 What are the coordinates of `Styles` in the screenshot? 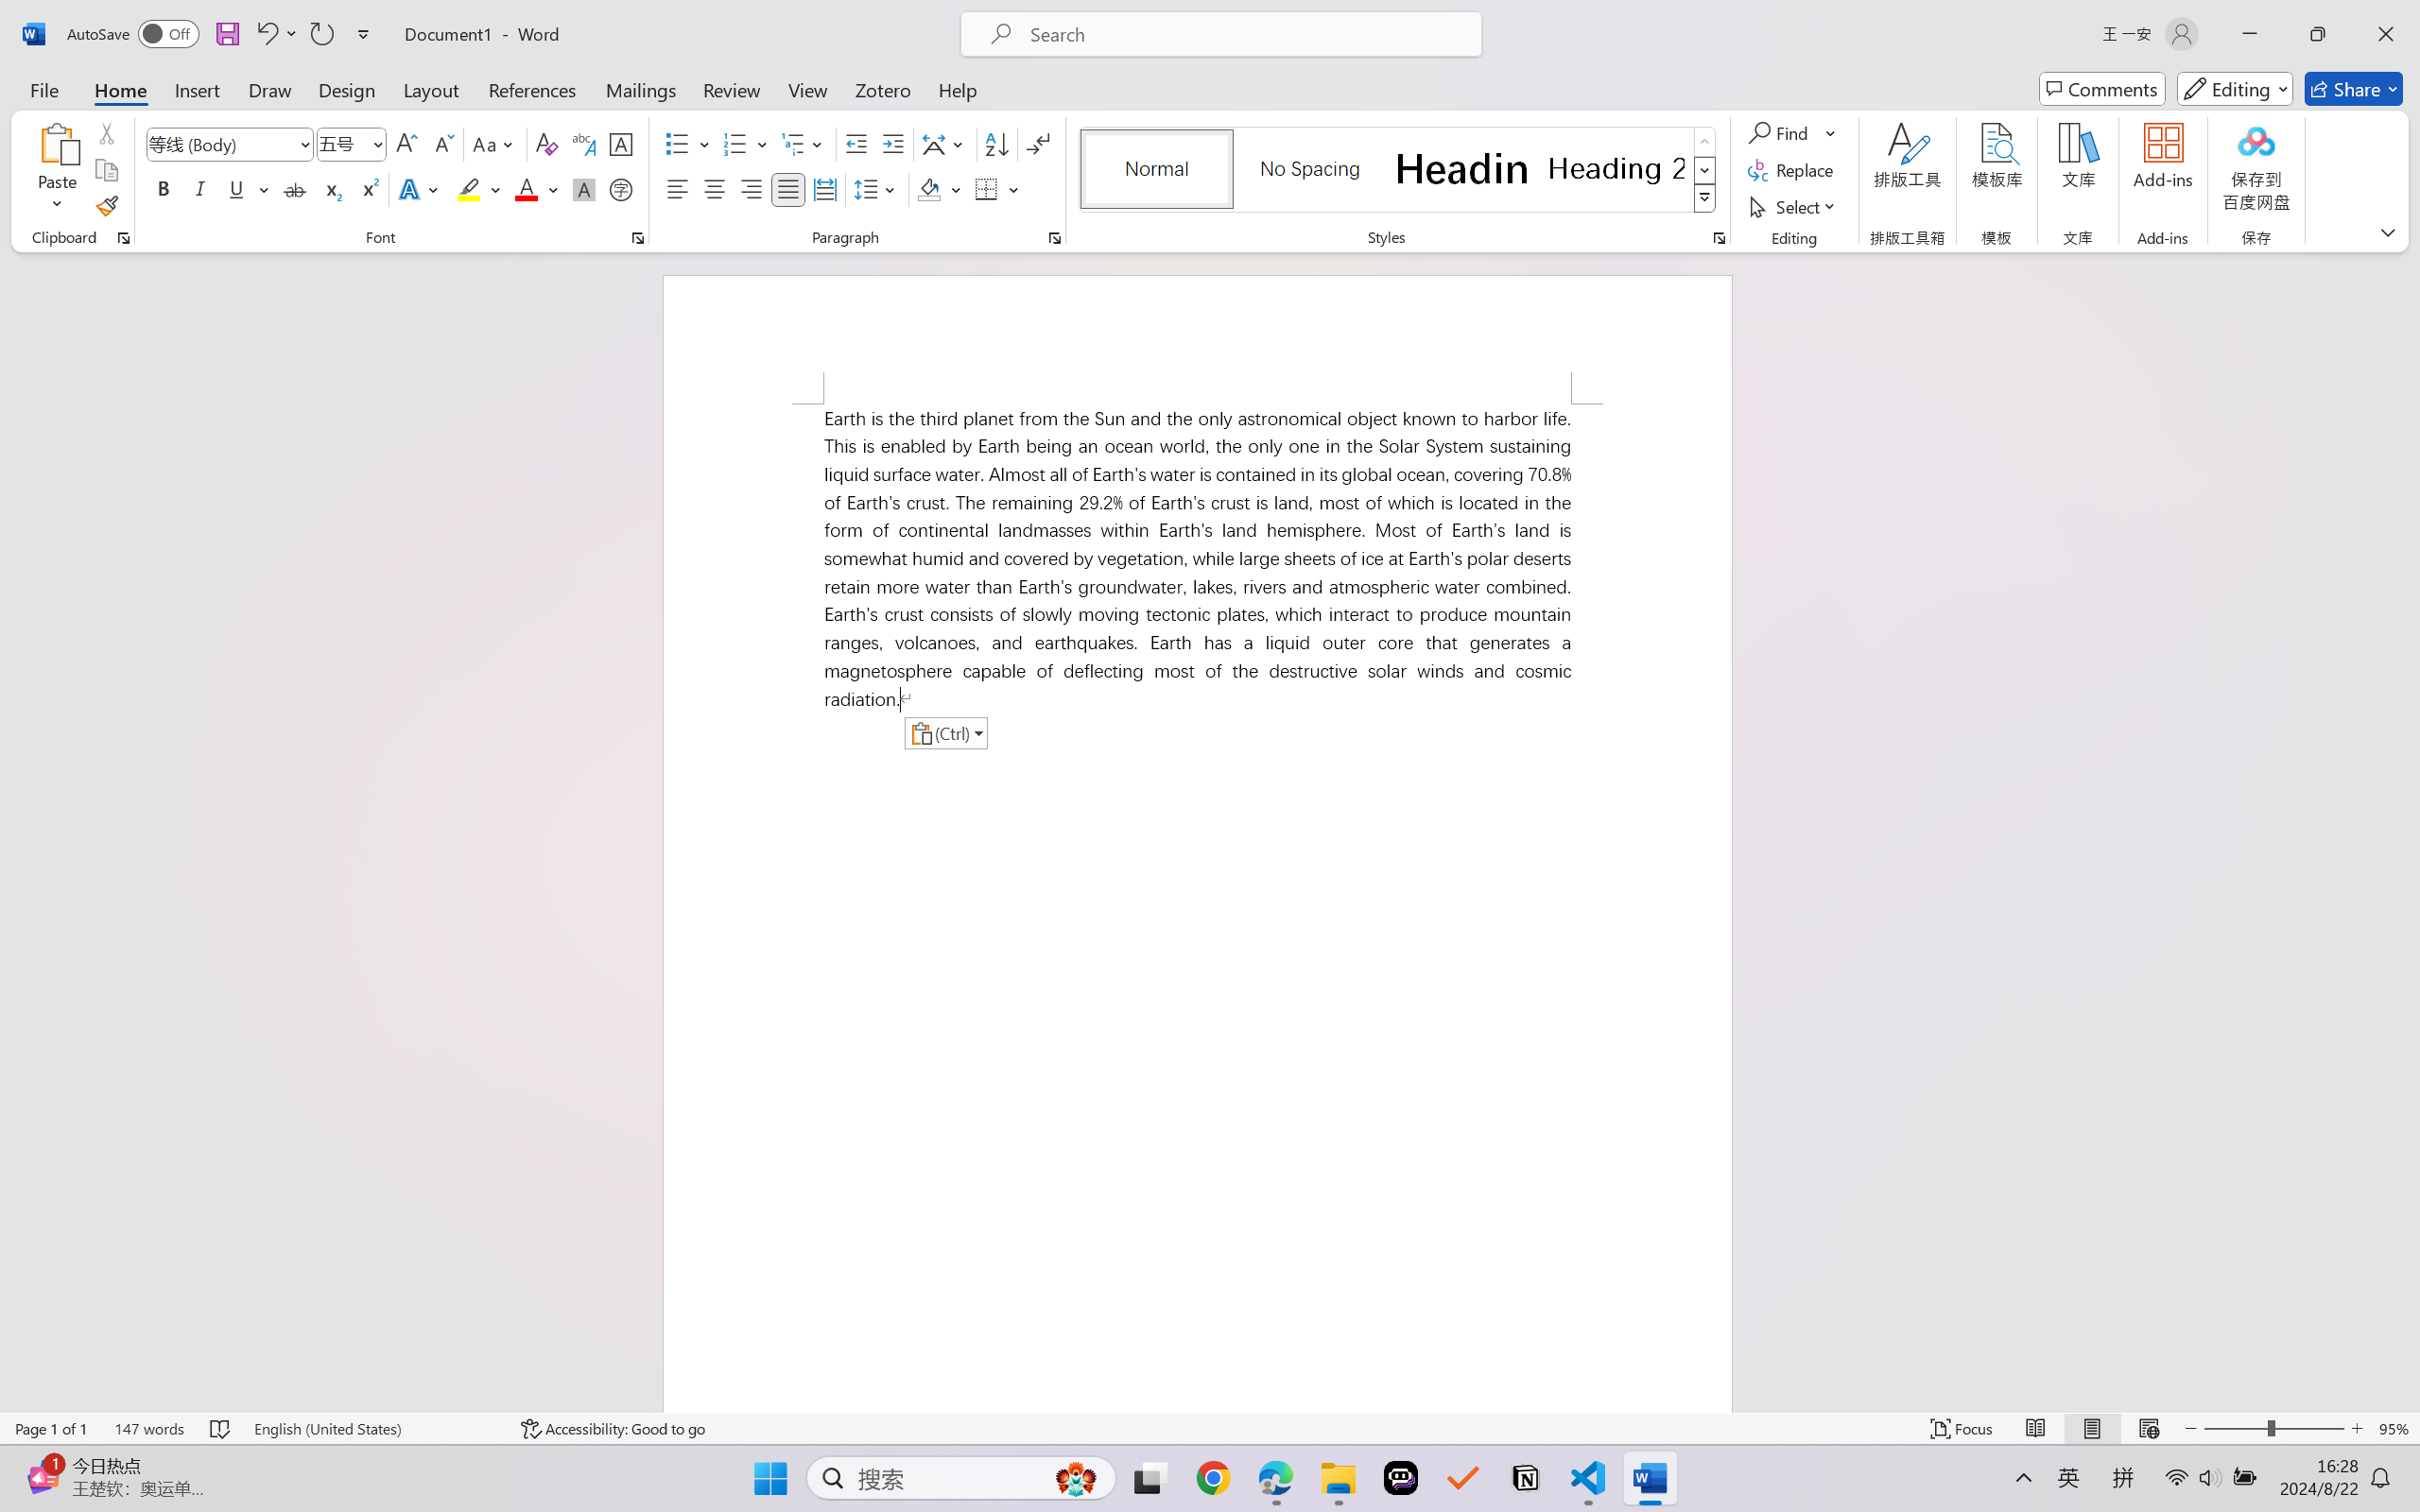 It's located at (1705, 198).